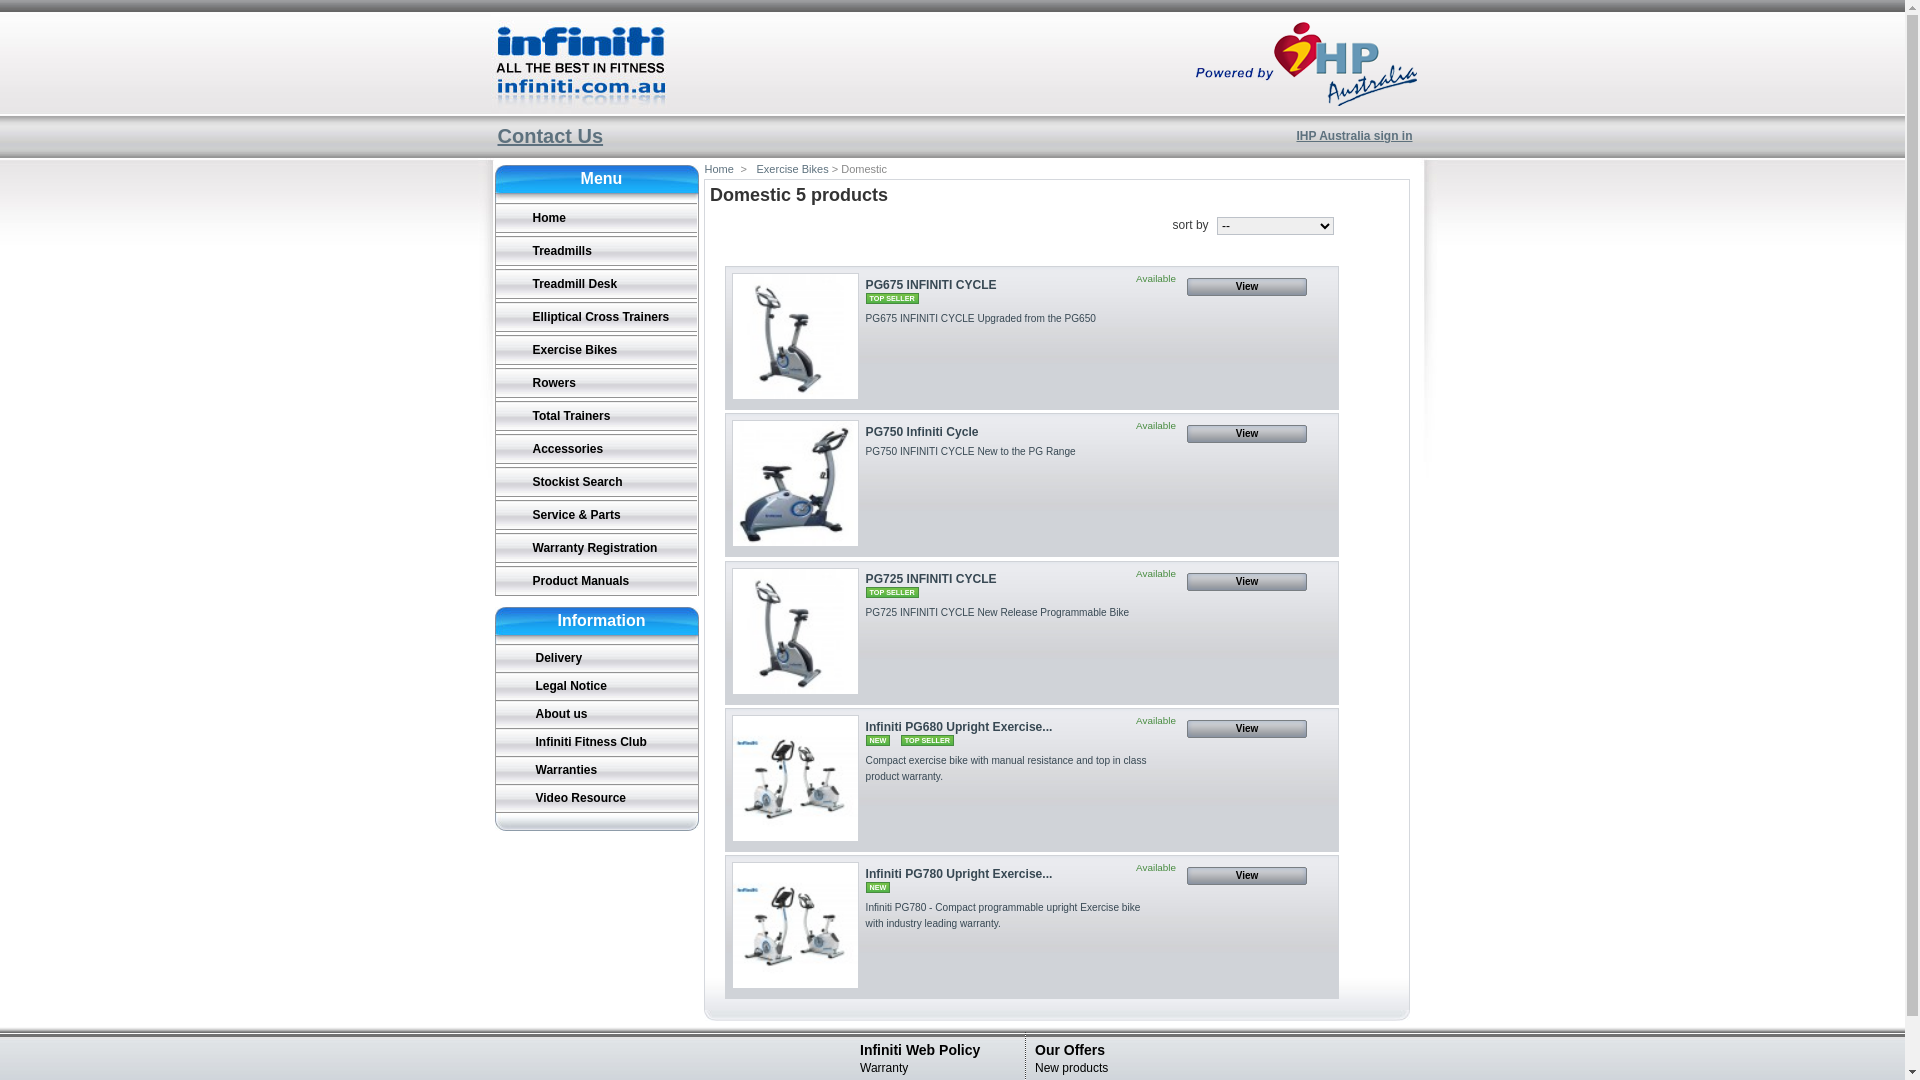  Describe the element at coordinates (596, 449) in the screenshot. I see `Accessories` at that location.